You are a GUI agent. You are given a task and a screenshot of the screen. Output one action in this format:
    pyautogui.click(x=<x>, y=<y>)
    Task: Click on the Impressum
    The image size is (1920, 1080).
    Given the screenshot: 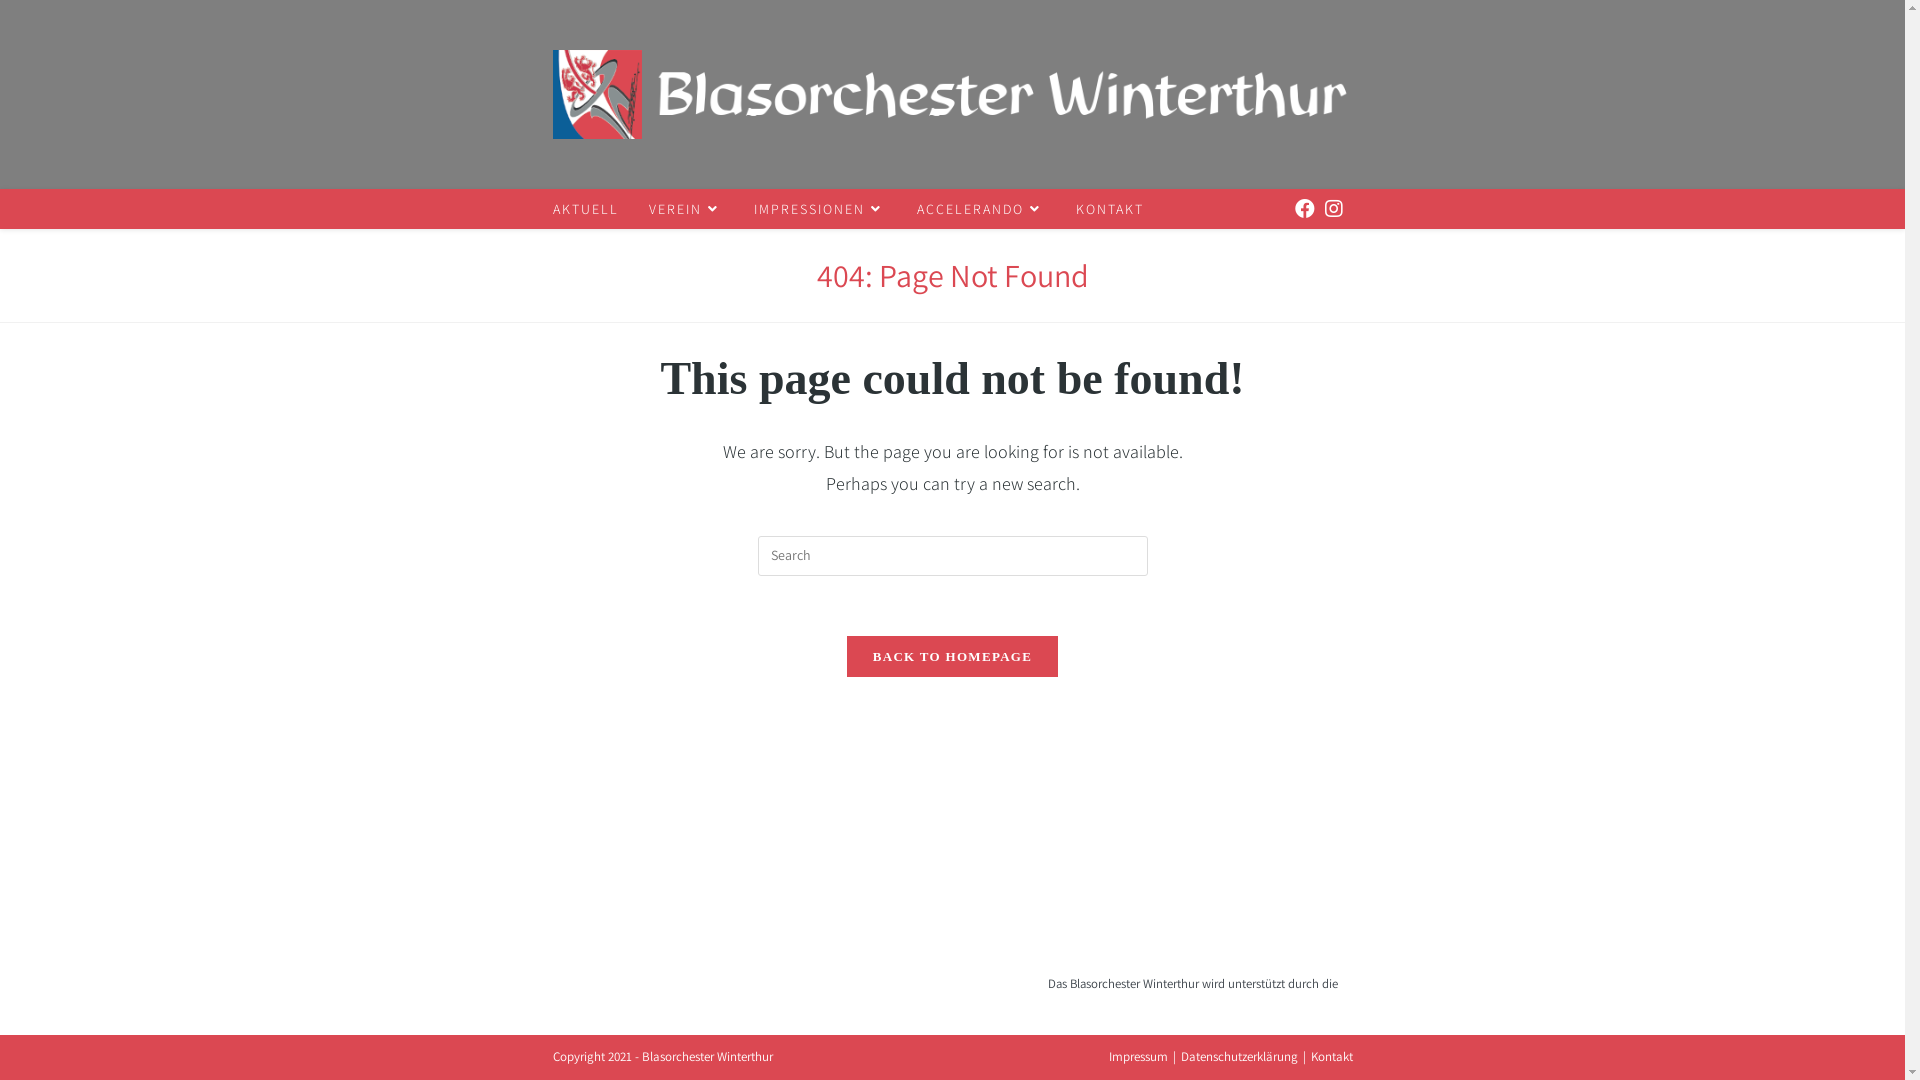 What is the action you would take?
    pyautogui.click(x=1138, y=1056)
    